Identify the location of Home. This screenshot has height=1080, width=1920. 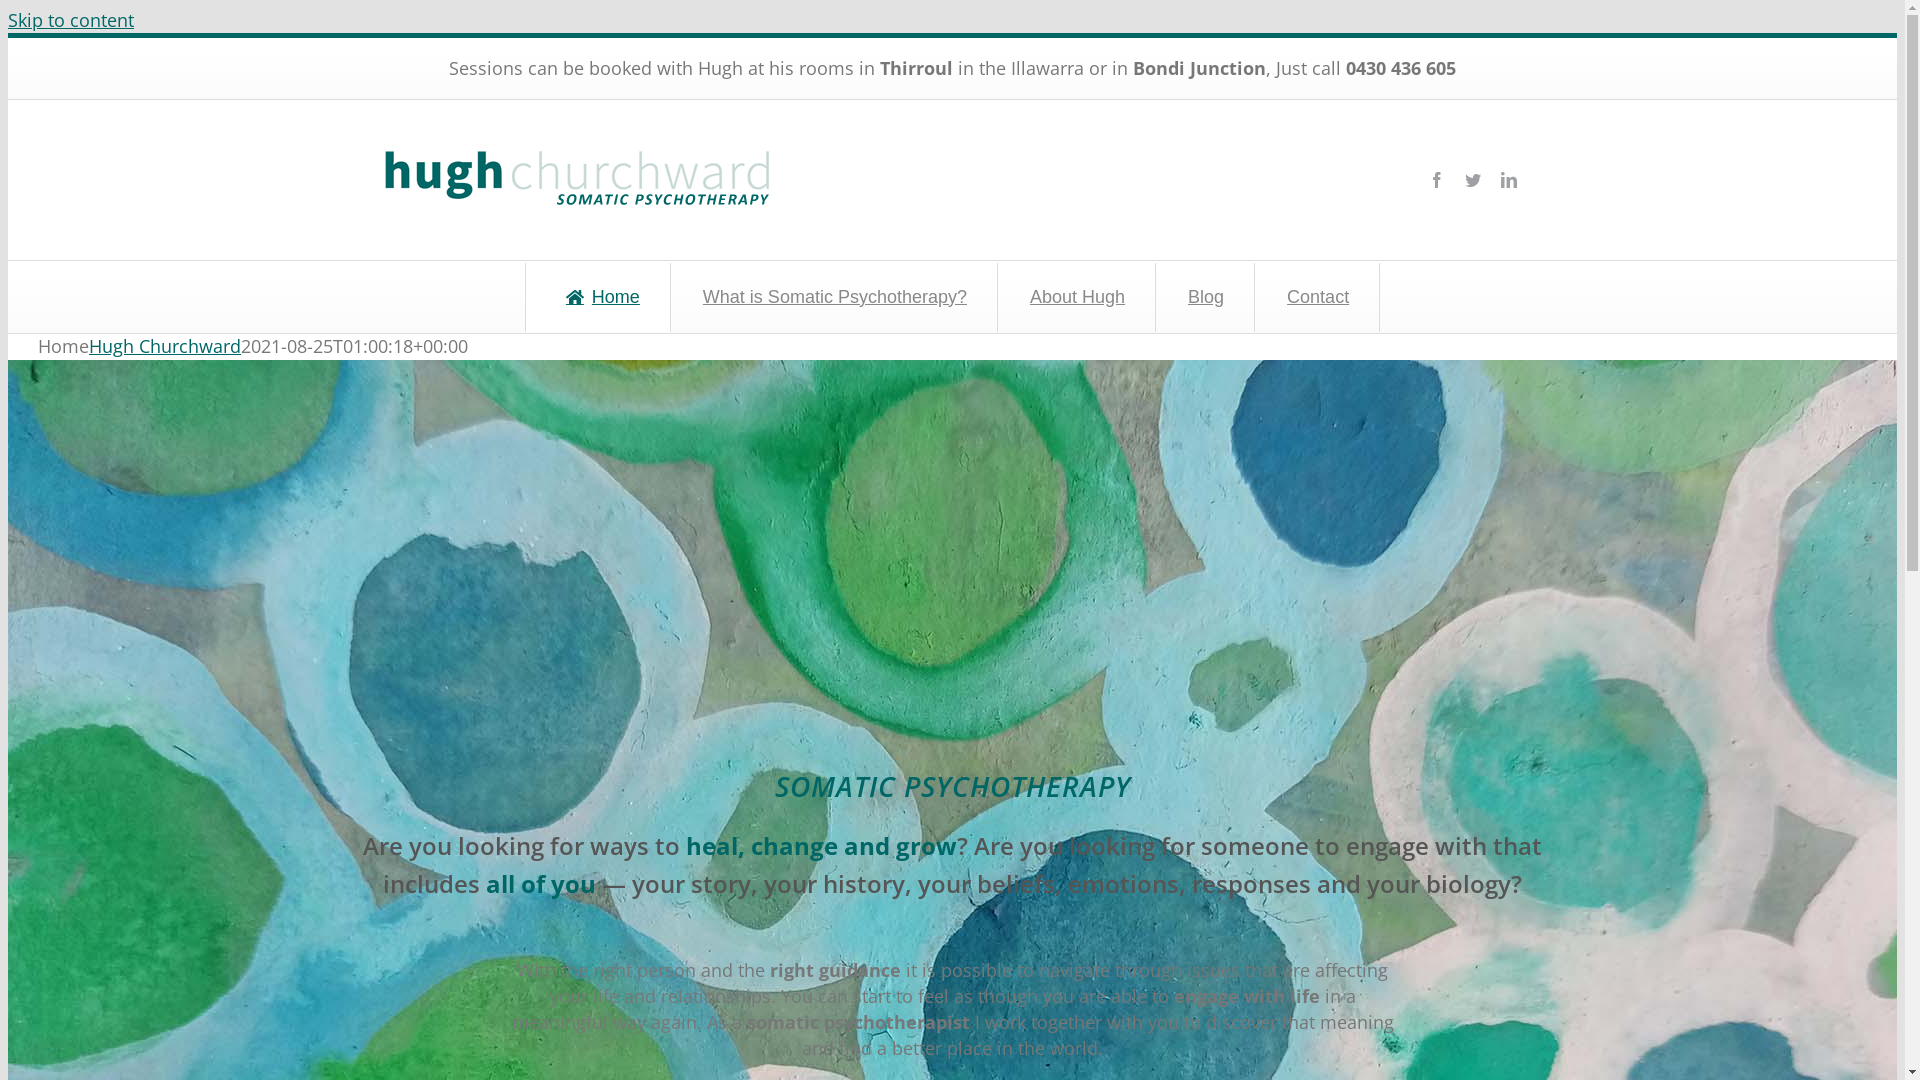
(598, 298).